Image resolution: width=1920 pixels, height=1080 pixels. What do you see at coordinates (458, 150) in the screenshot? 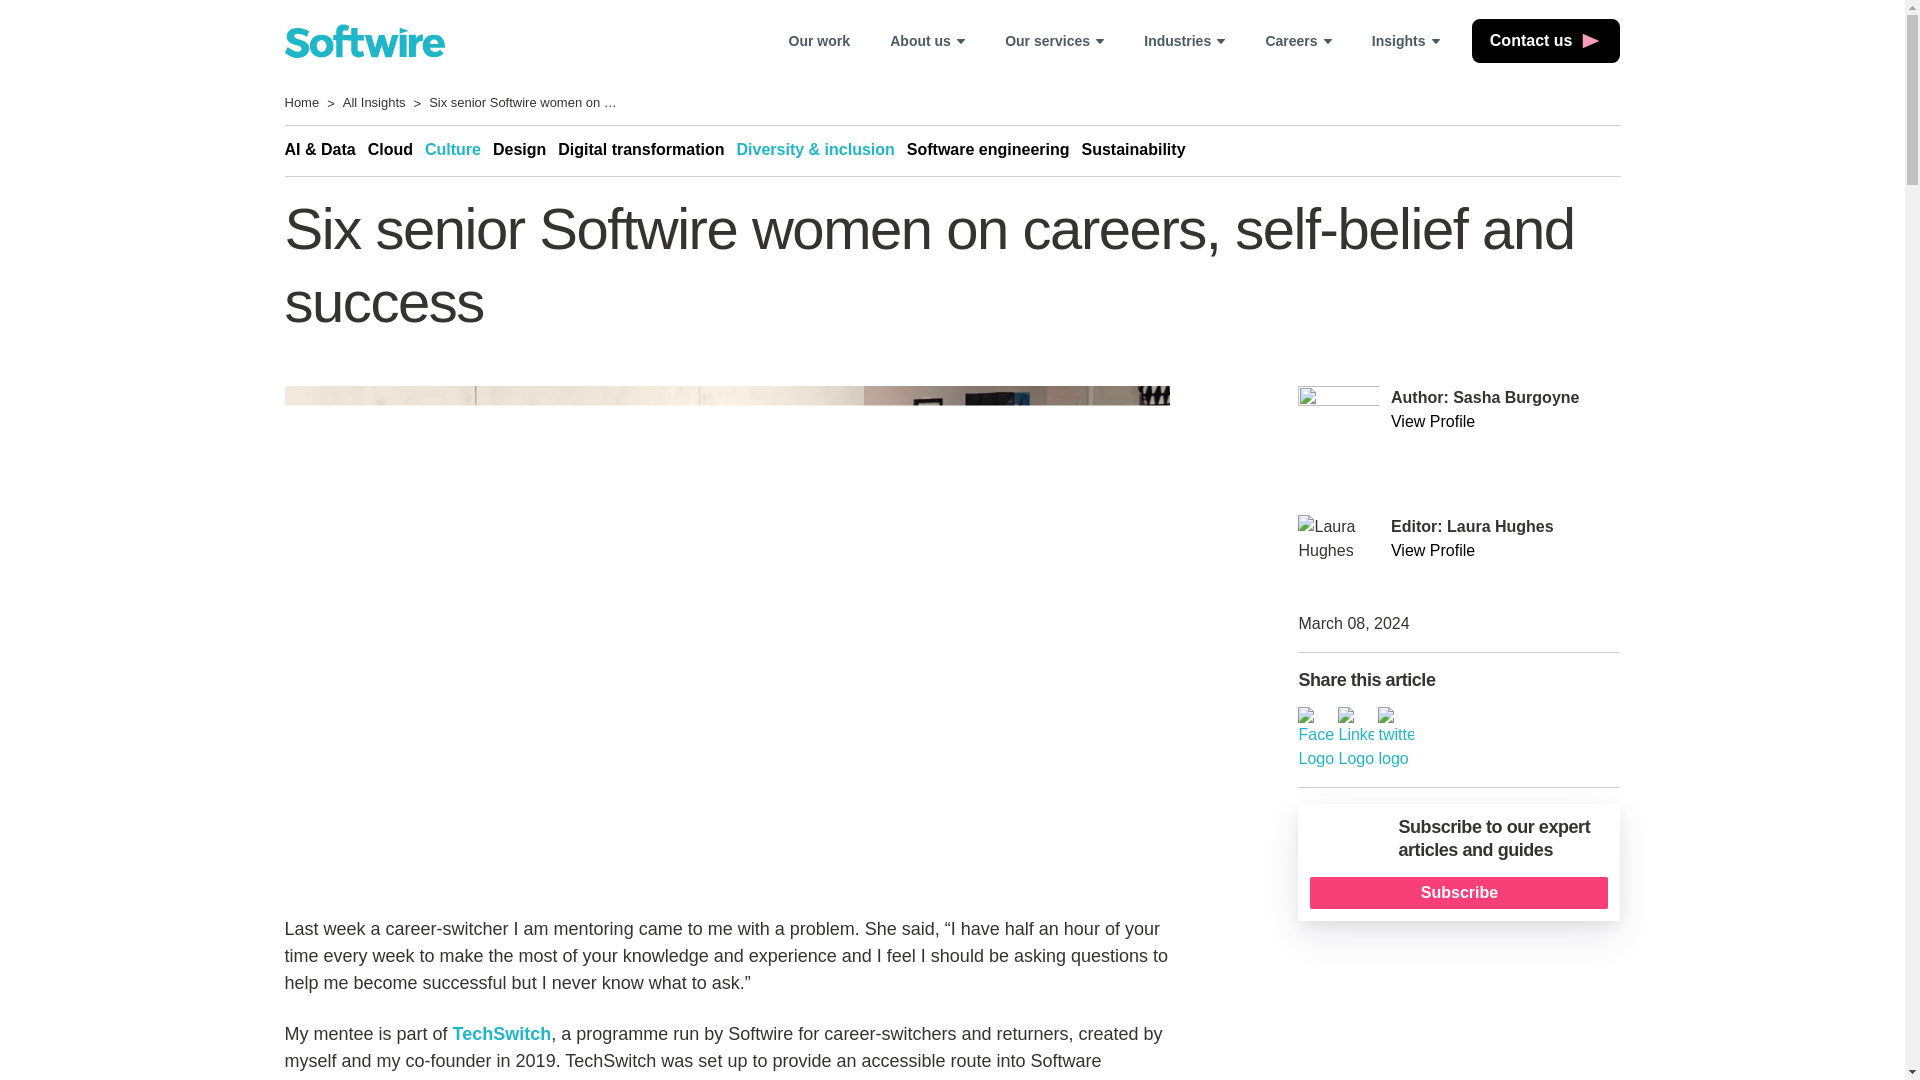
I see `Culture` at bounding box center [458, 150].